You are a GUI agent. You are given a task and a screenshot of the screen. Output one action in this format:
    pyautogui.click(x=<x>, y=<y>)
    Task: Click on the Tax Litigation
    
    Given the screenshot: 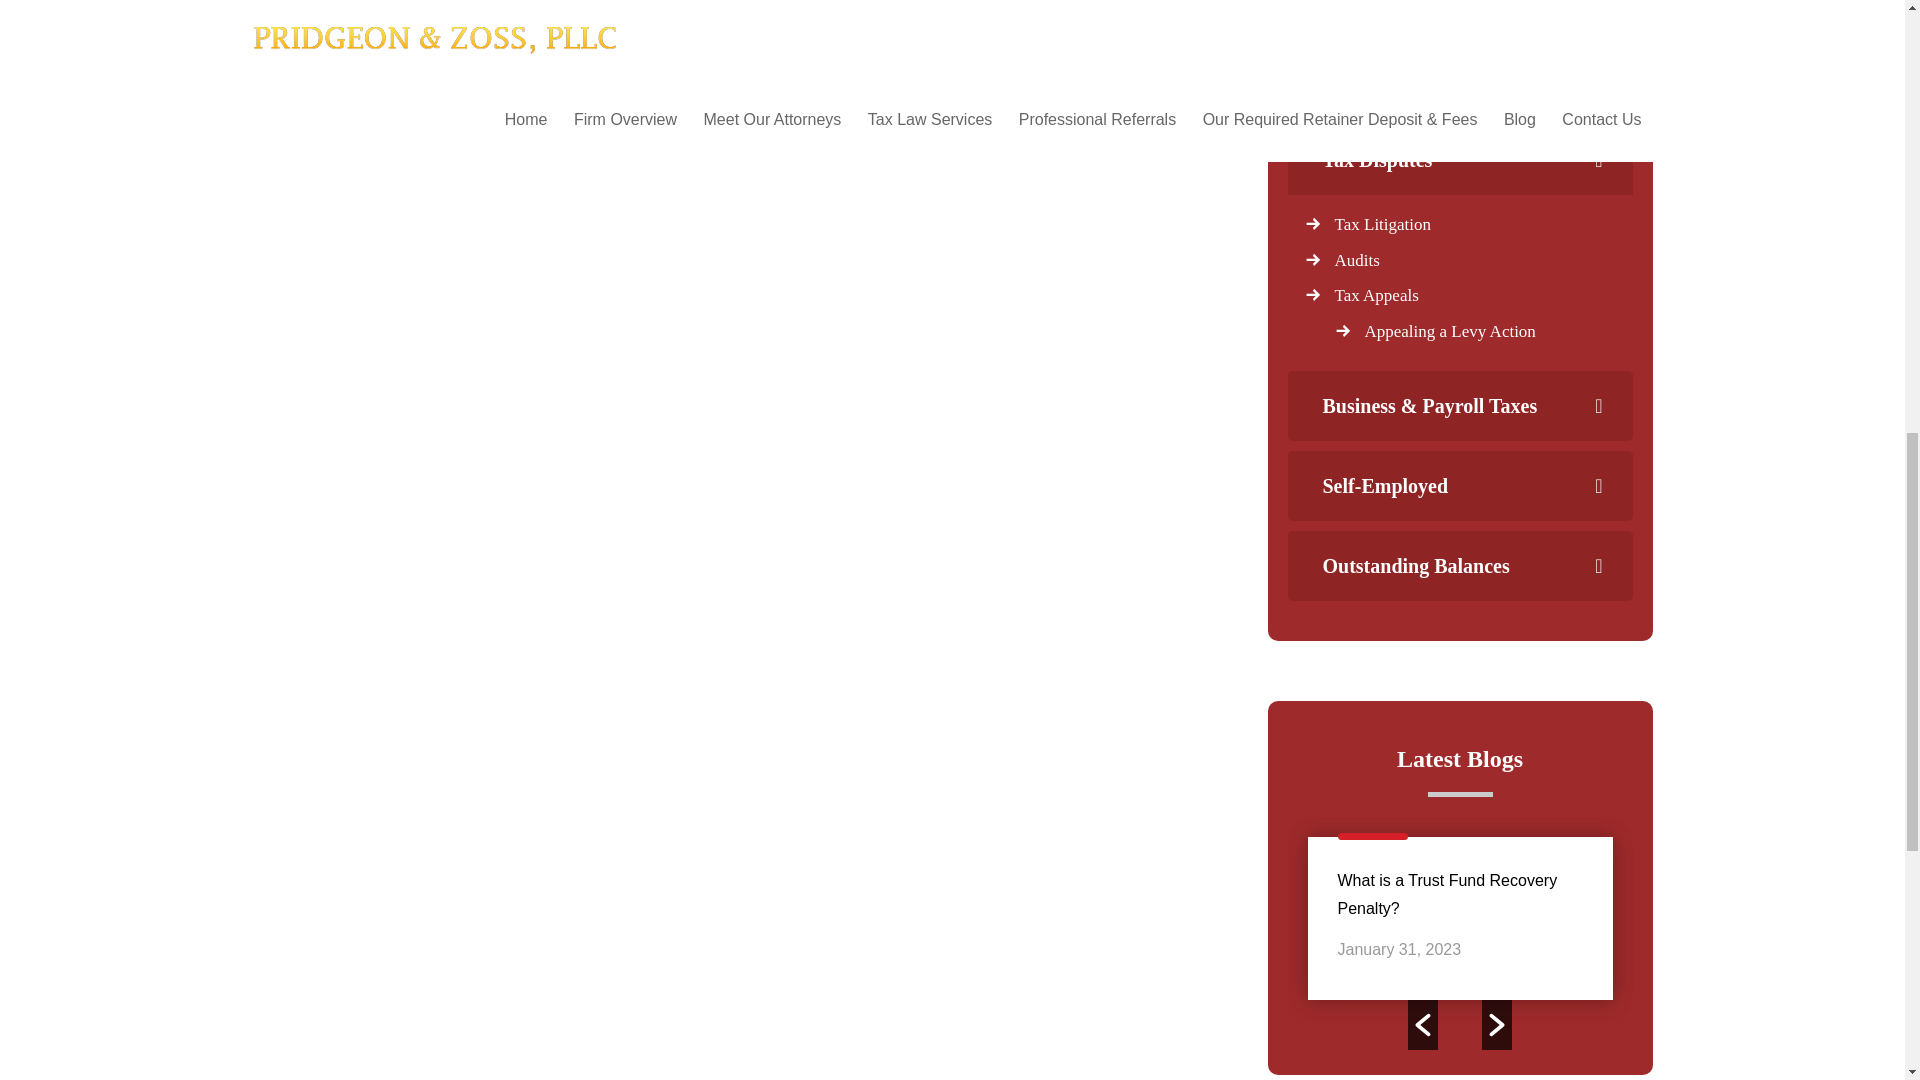 What is the action you would take?
    pyautogui.click(x=1382, y=224)
    